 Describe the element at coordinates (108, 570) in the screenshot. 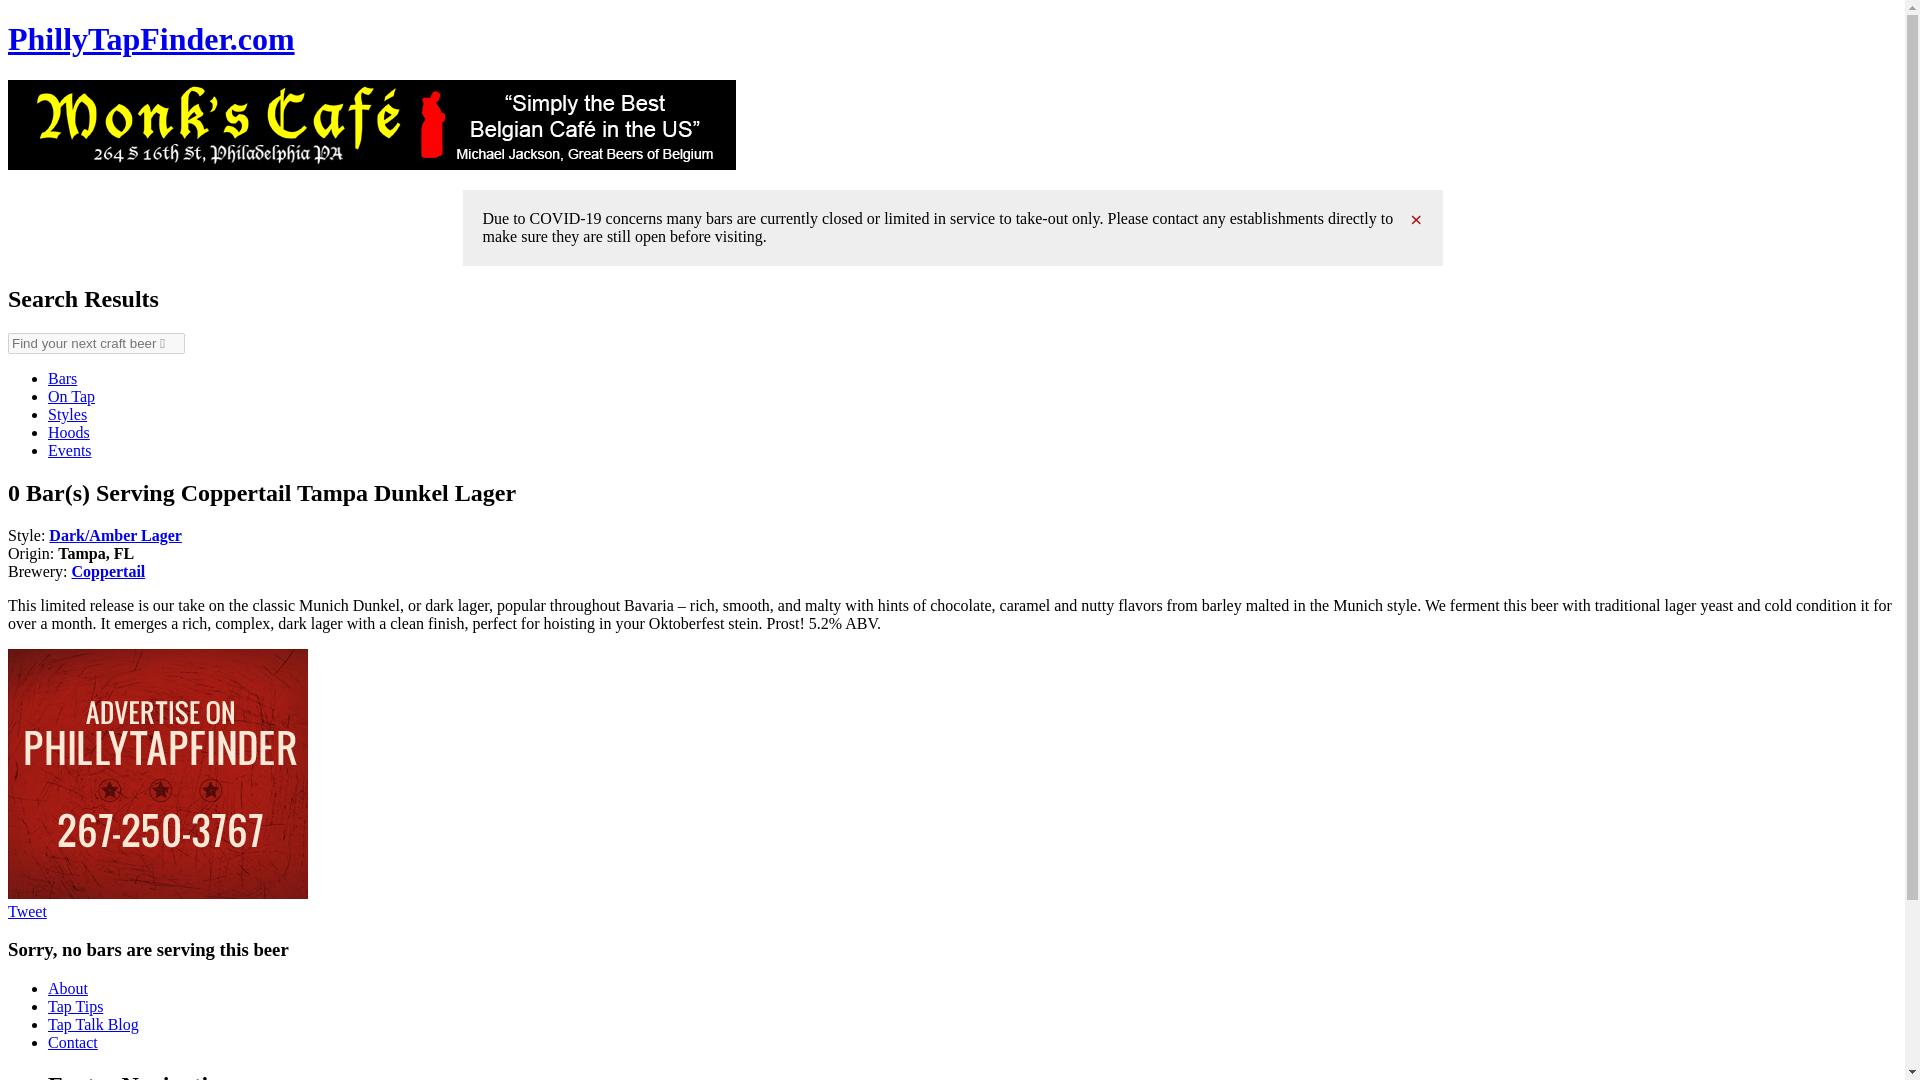

I see `Coppertail` at that location.